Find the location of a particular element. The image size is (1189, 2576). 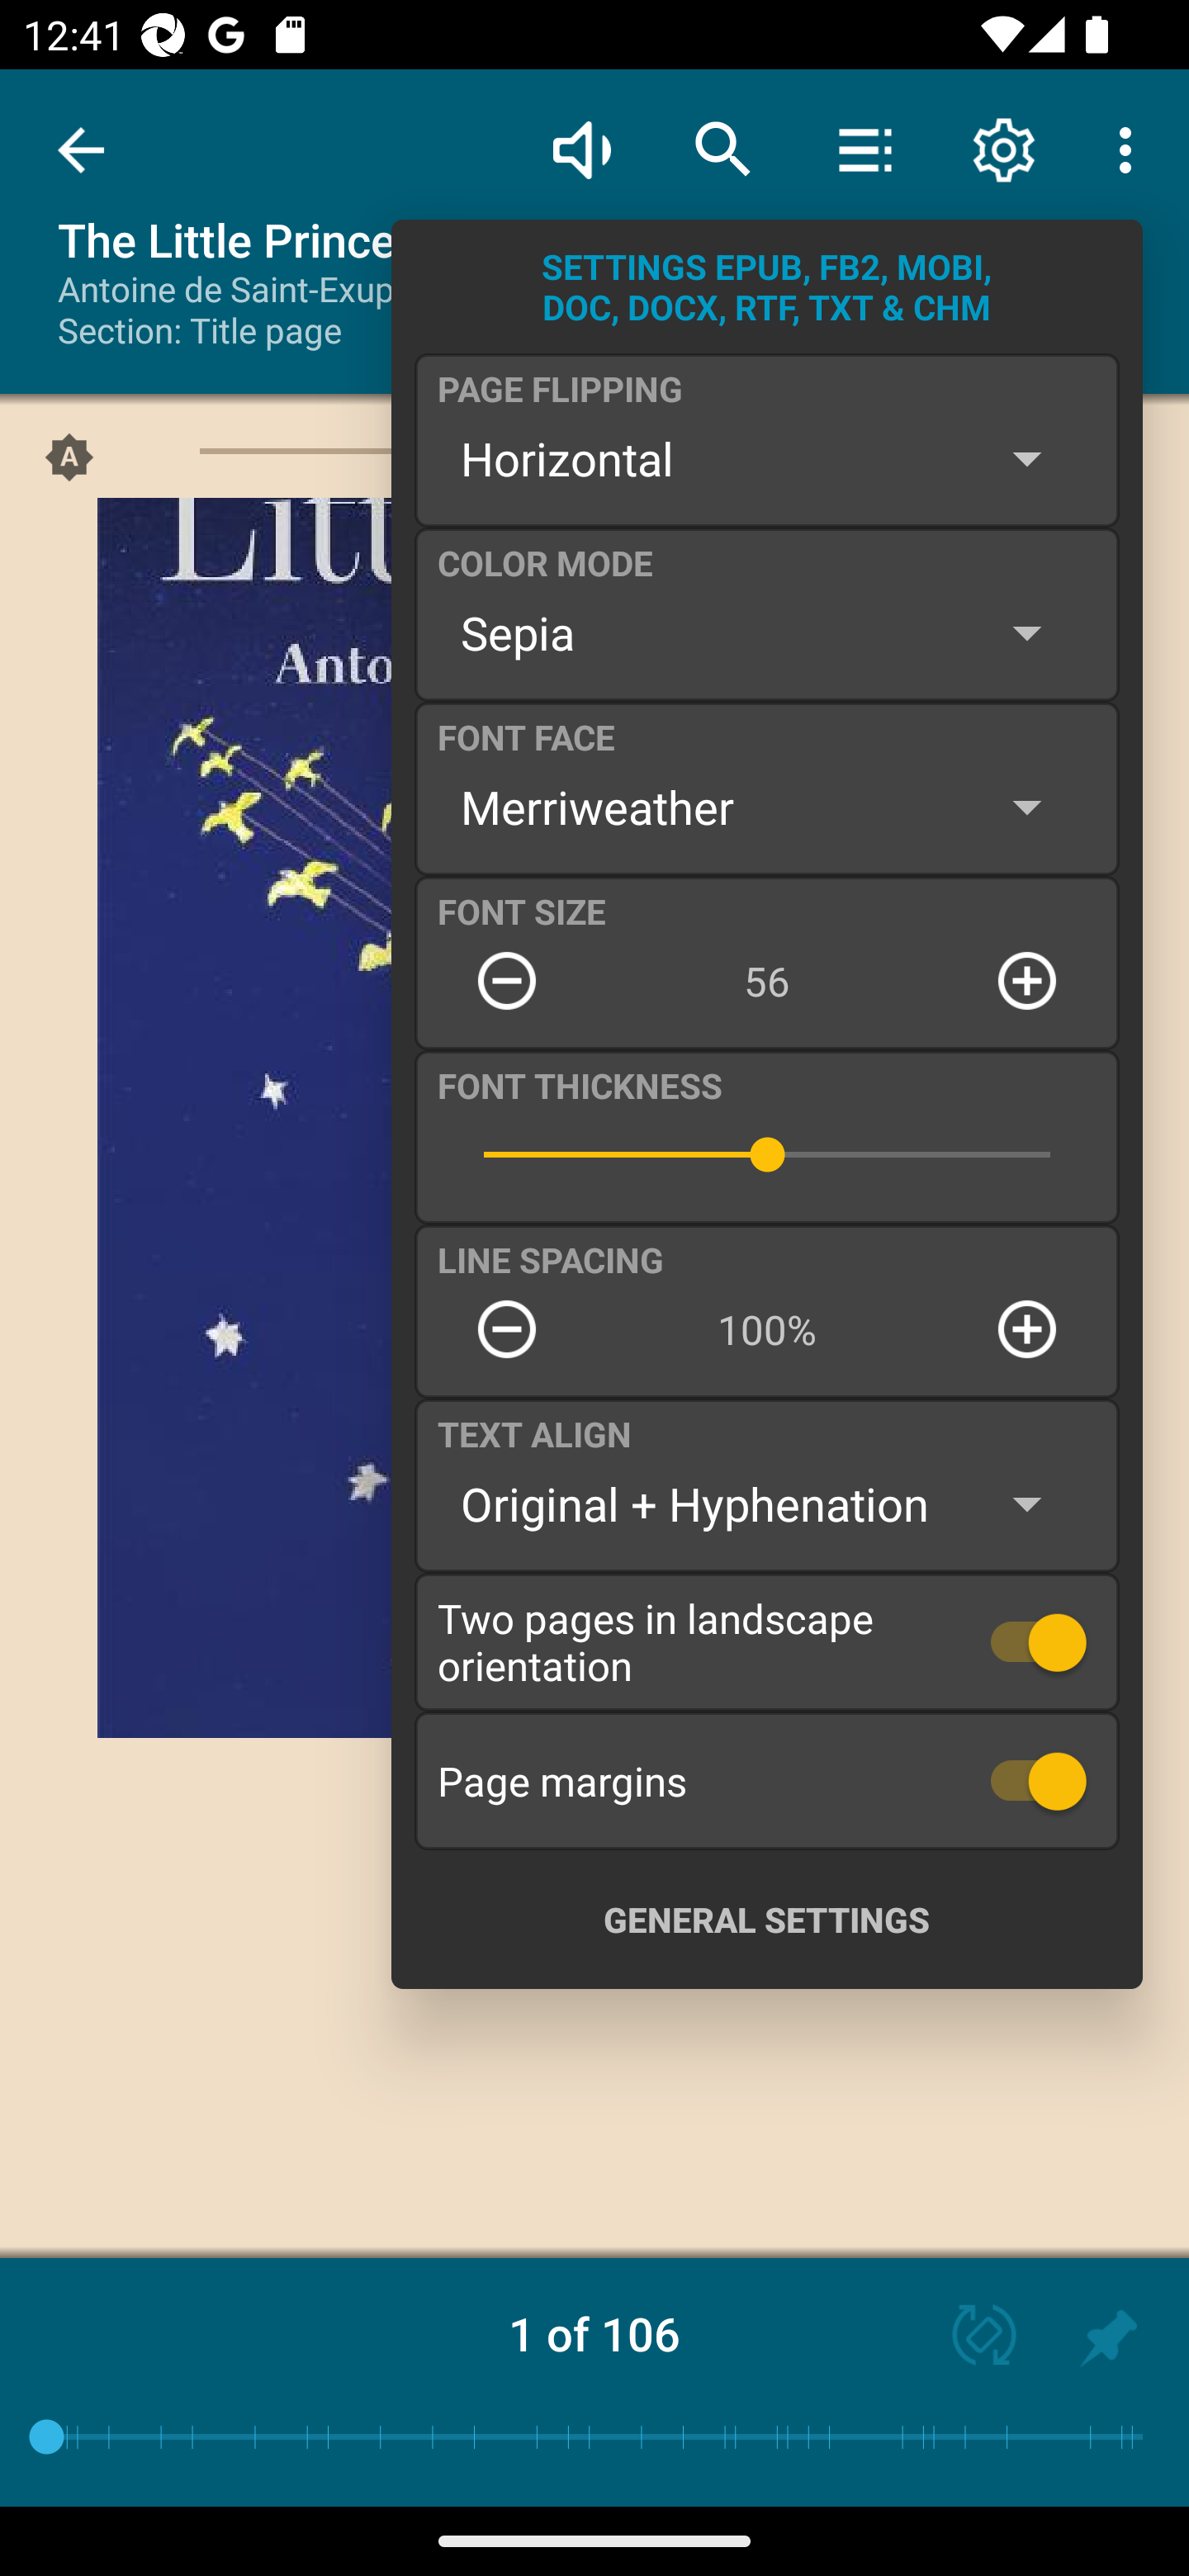

Two pages in landscape orientation is located at coordinates (767, 1641).